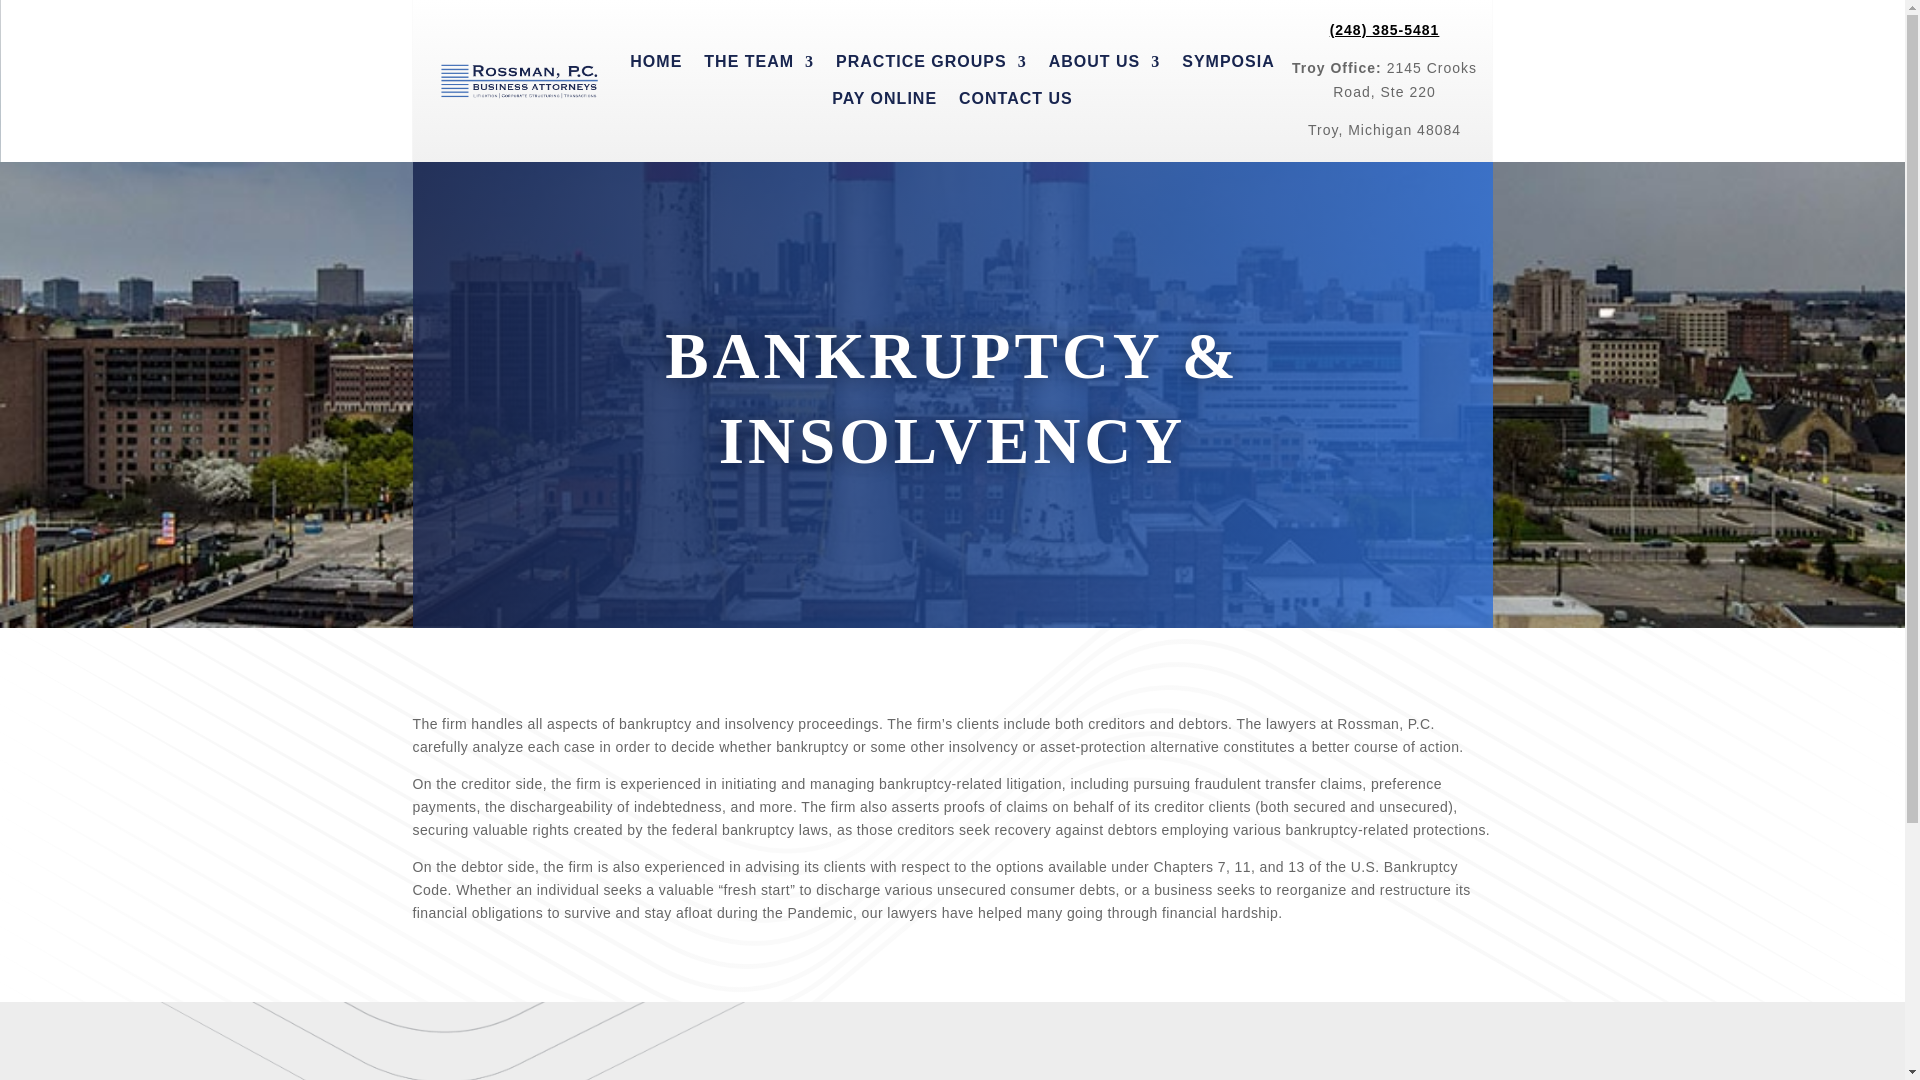  Describe the element at coordinates (655, 66) in the screenshot. I see `HOME` at that location.